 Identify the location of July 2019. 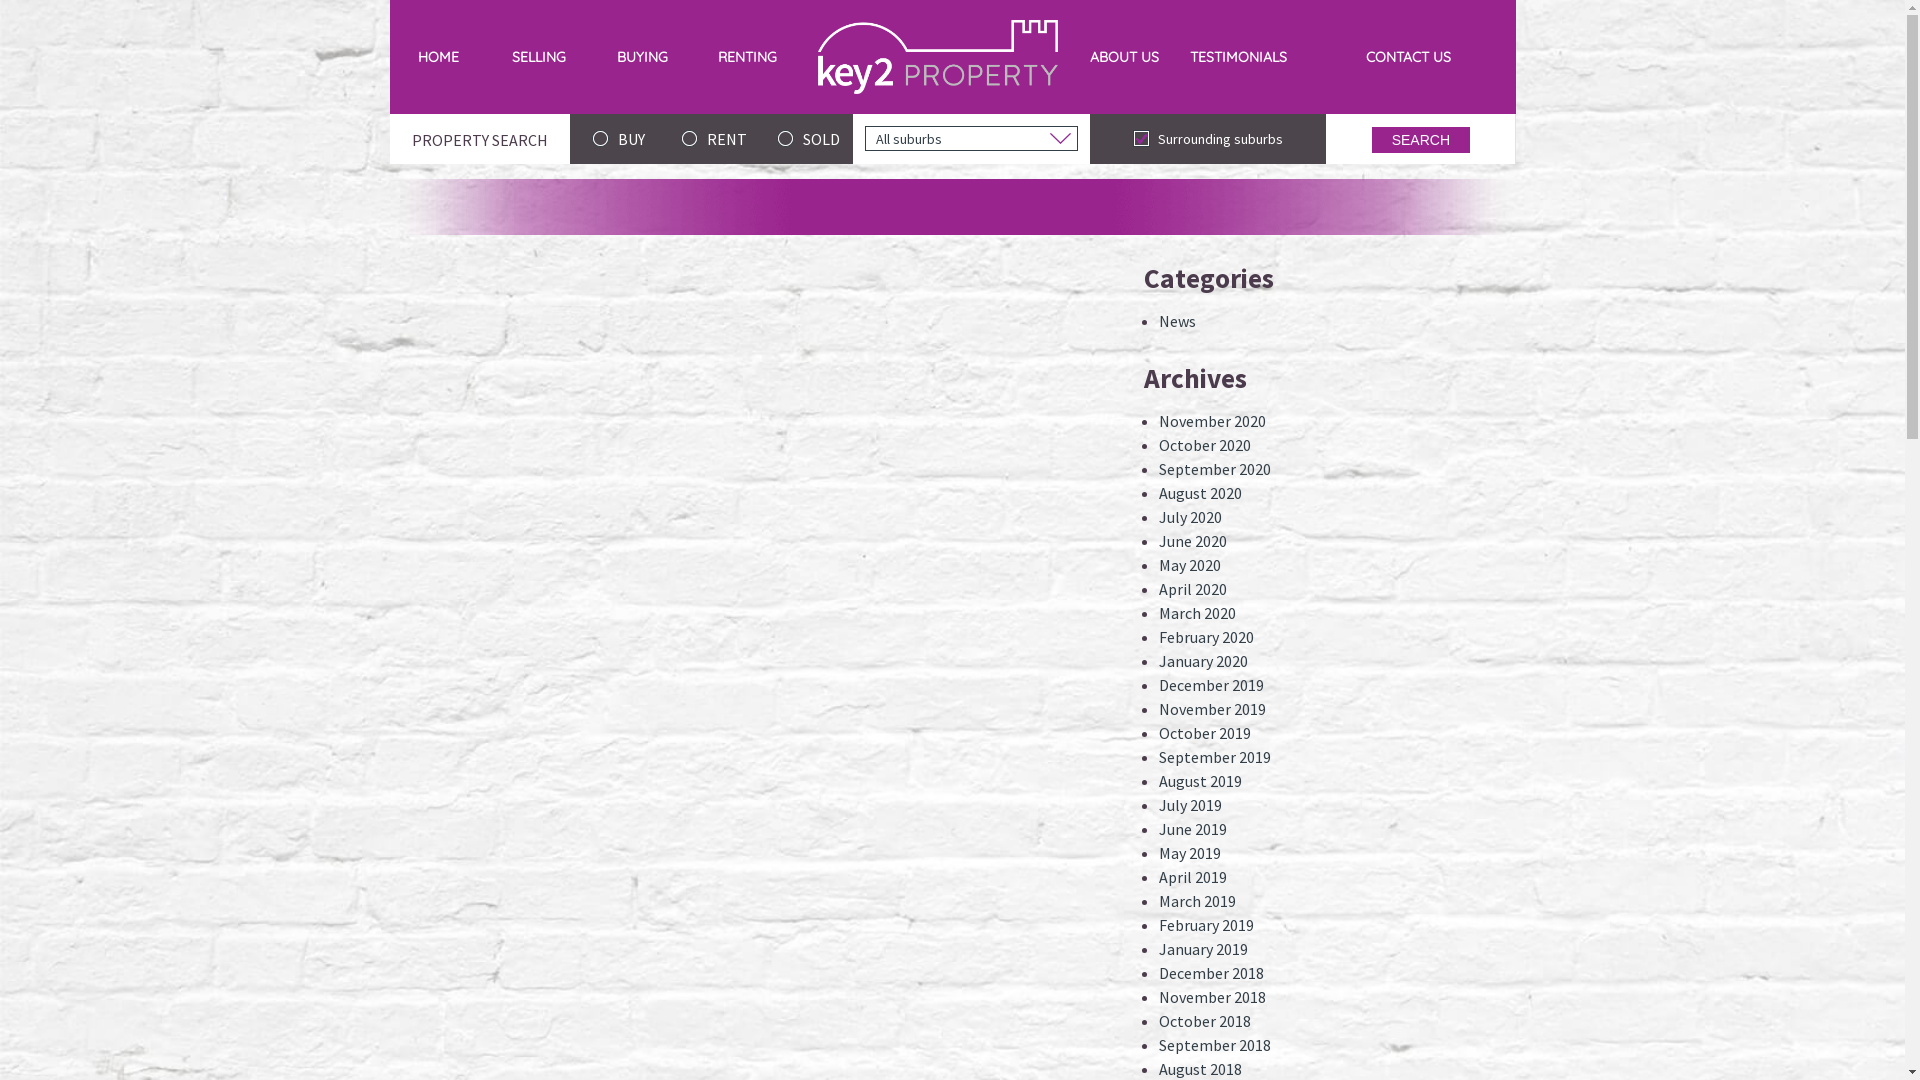
(1190, 805).